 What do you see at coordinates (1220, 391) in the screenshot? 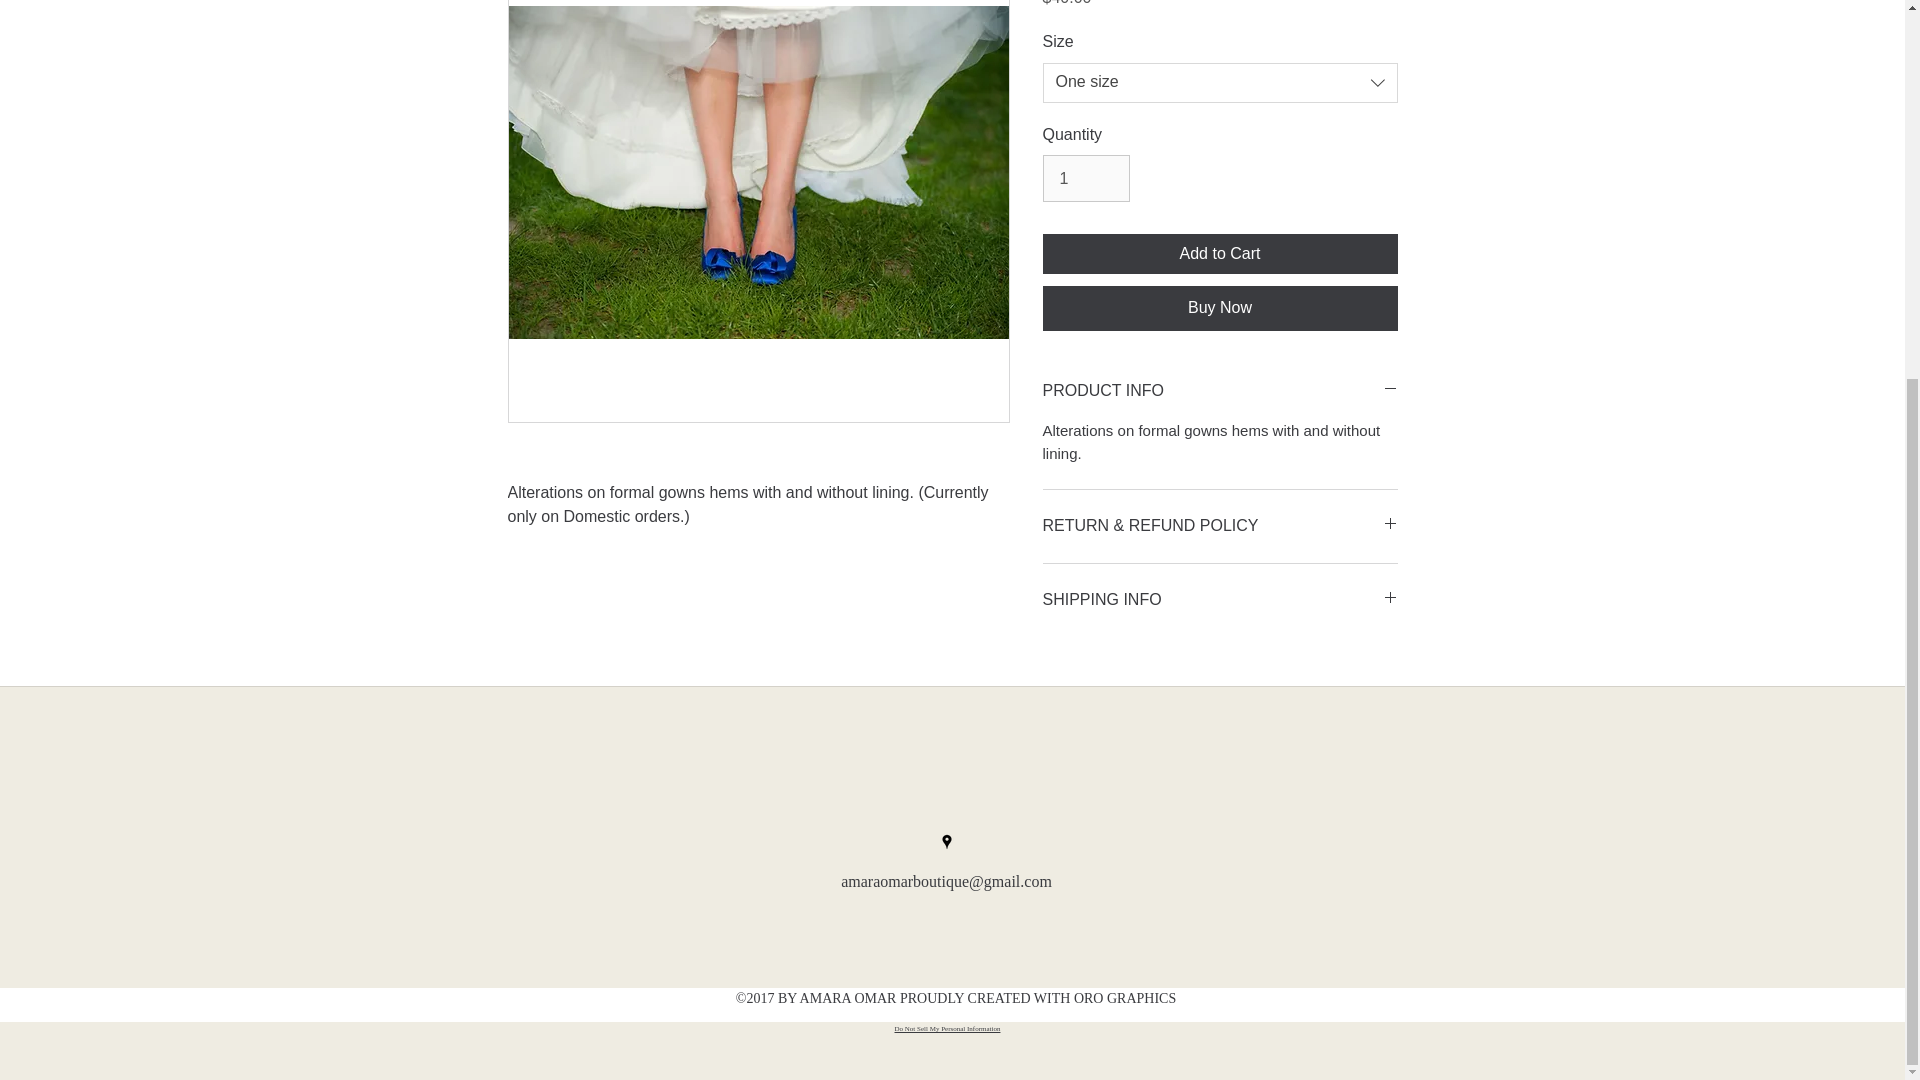
I see `PRODUCT INFO` at bounding box center [1220, 391].